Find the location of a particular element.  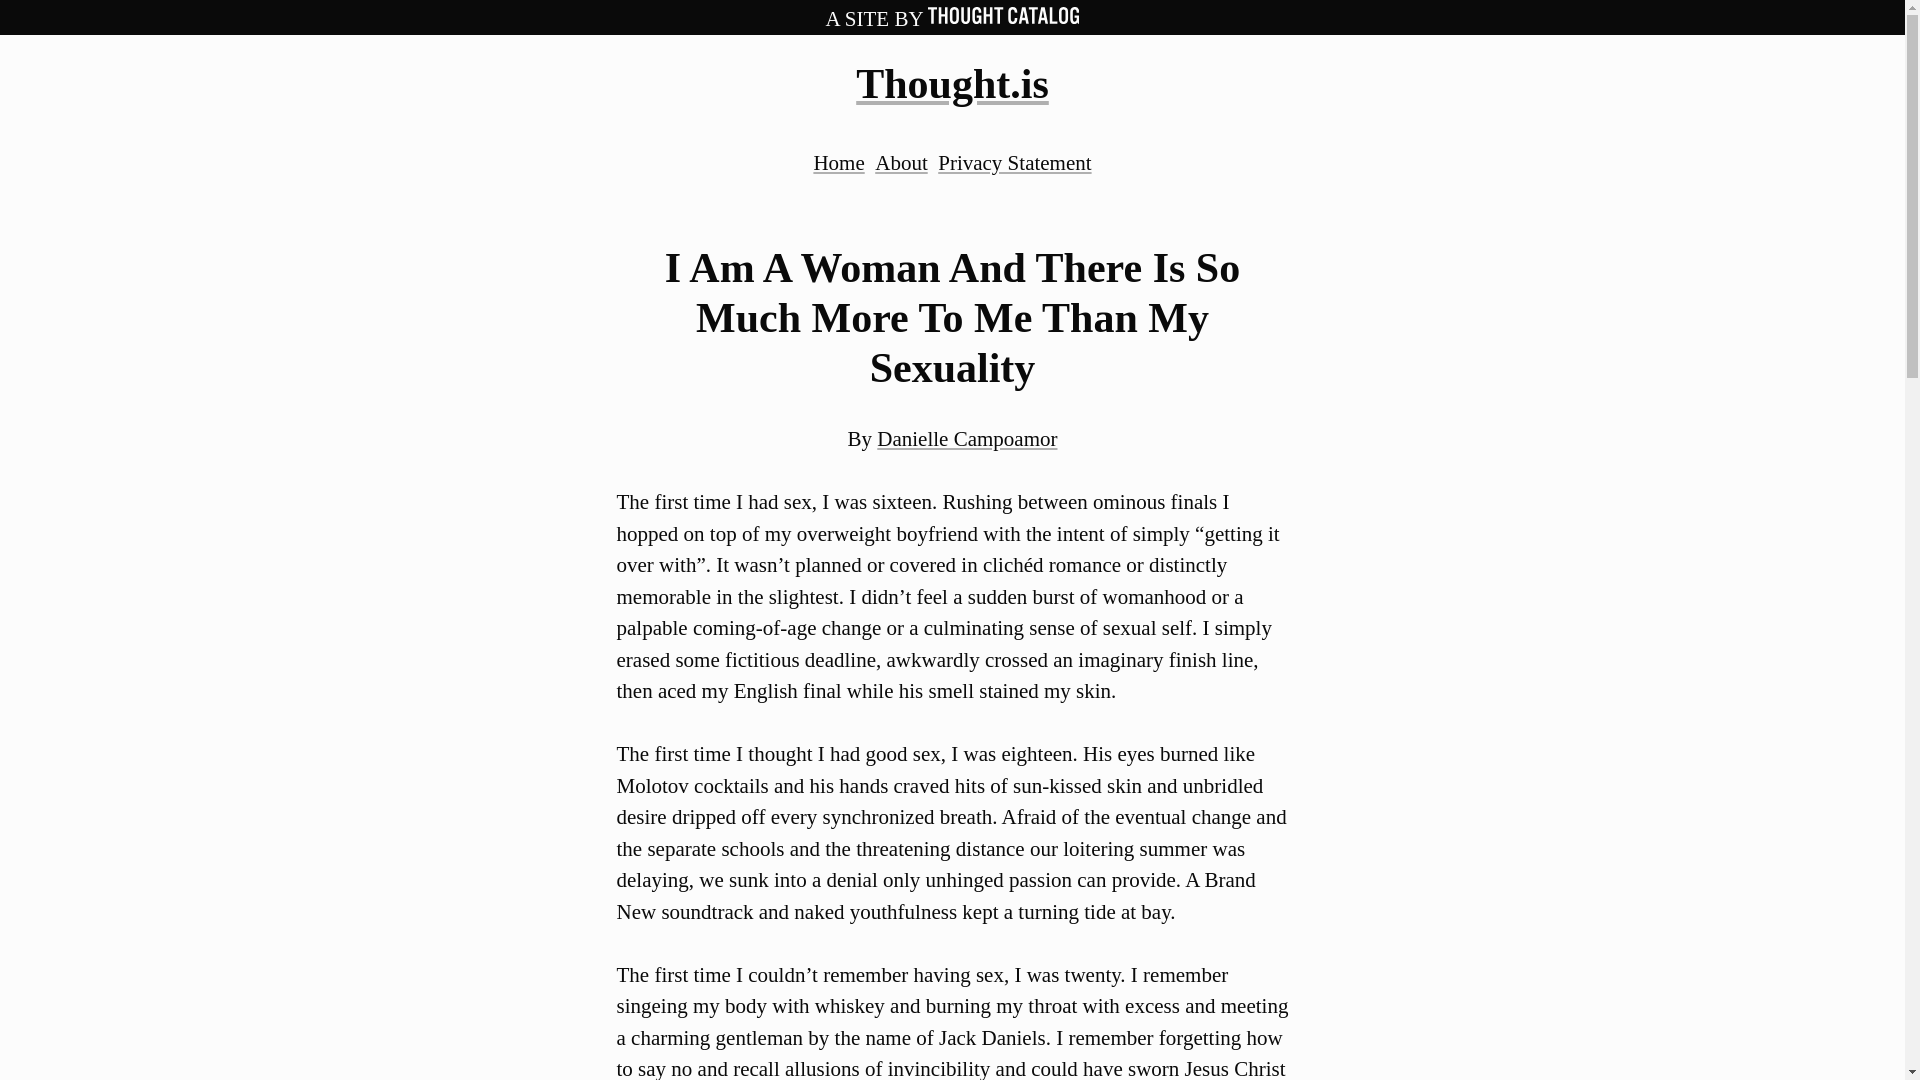

Posts by Danielle Campoamor is located at coordinates (967, 438).